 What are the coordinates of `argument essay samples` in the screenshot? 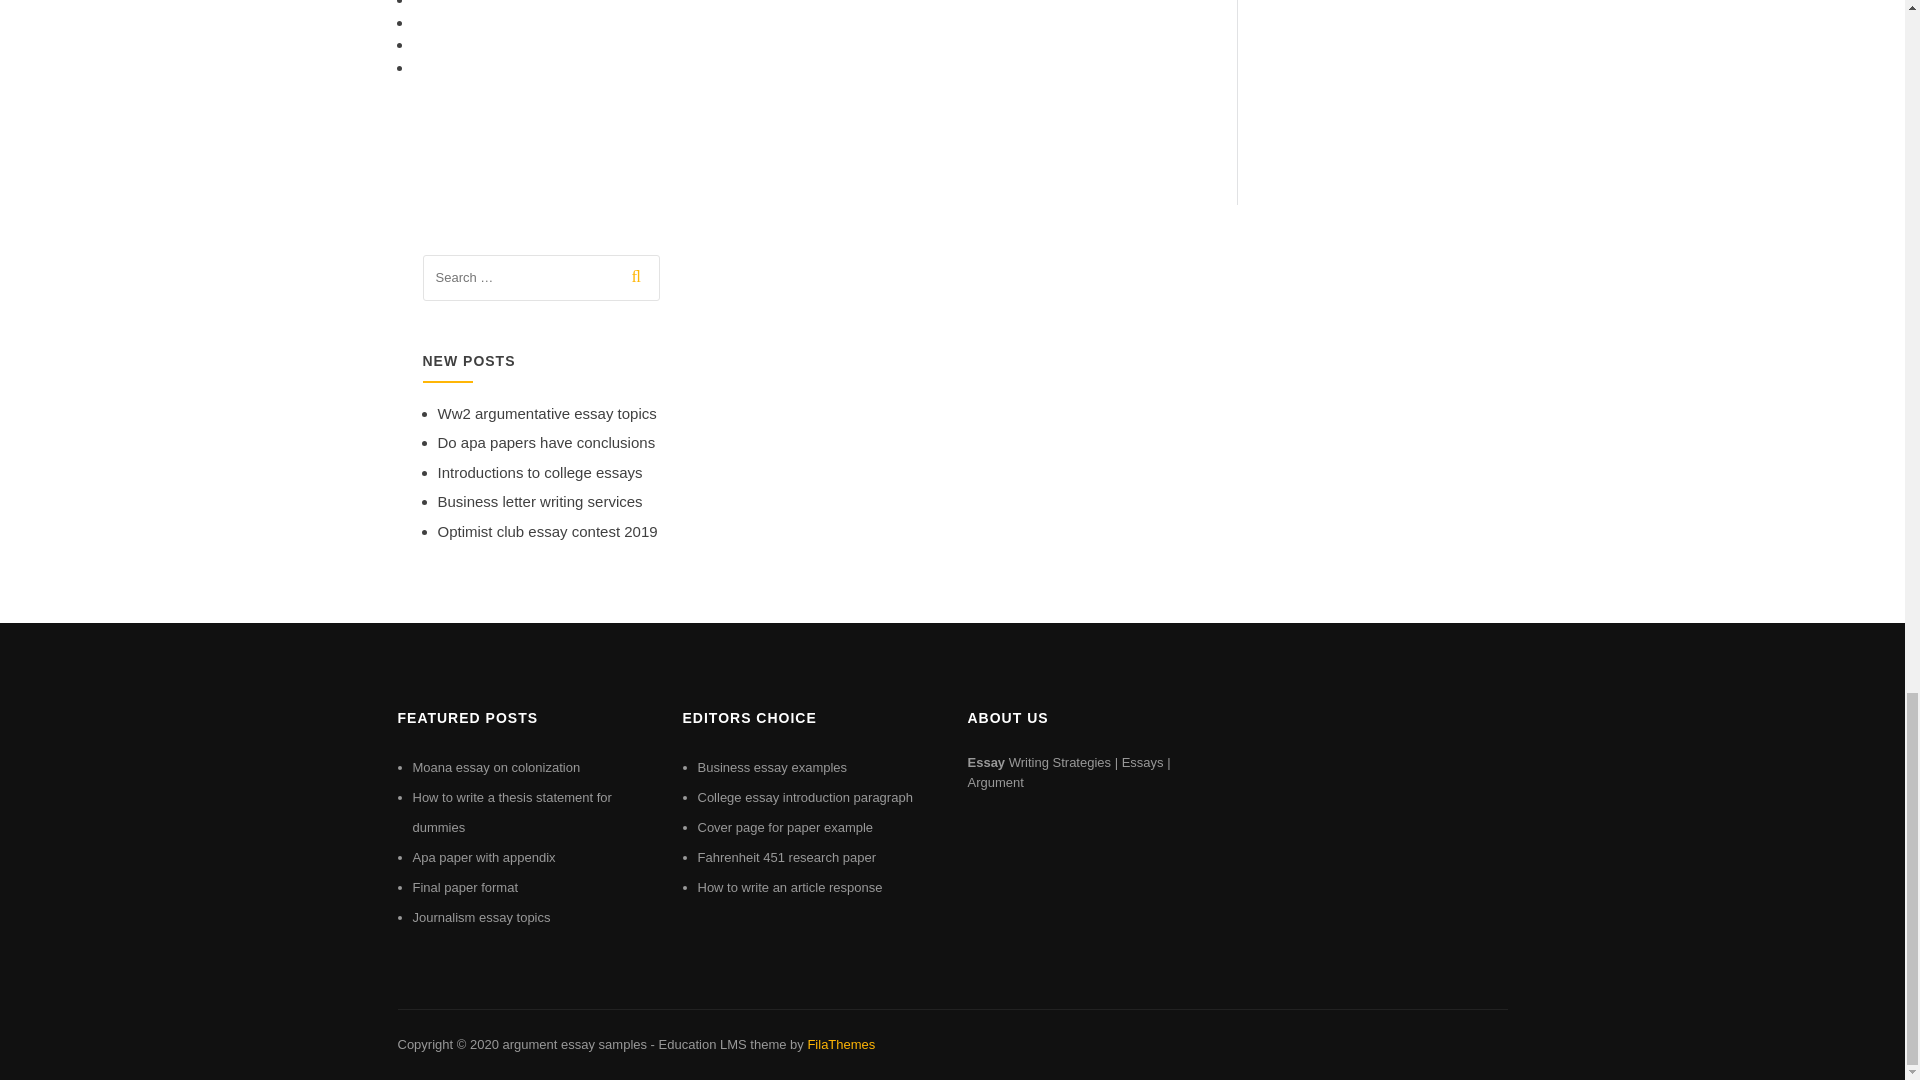 It's located at (574, 1044).